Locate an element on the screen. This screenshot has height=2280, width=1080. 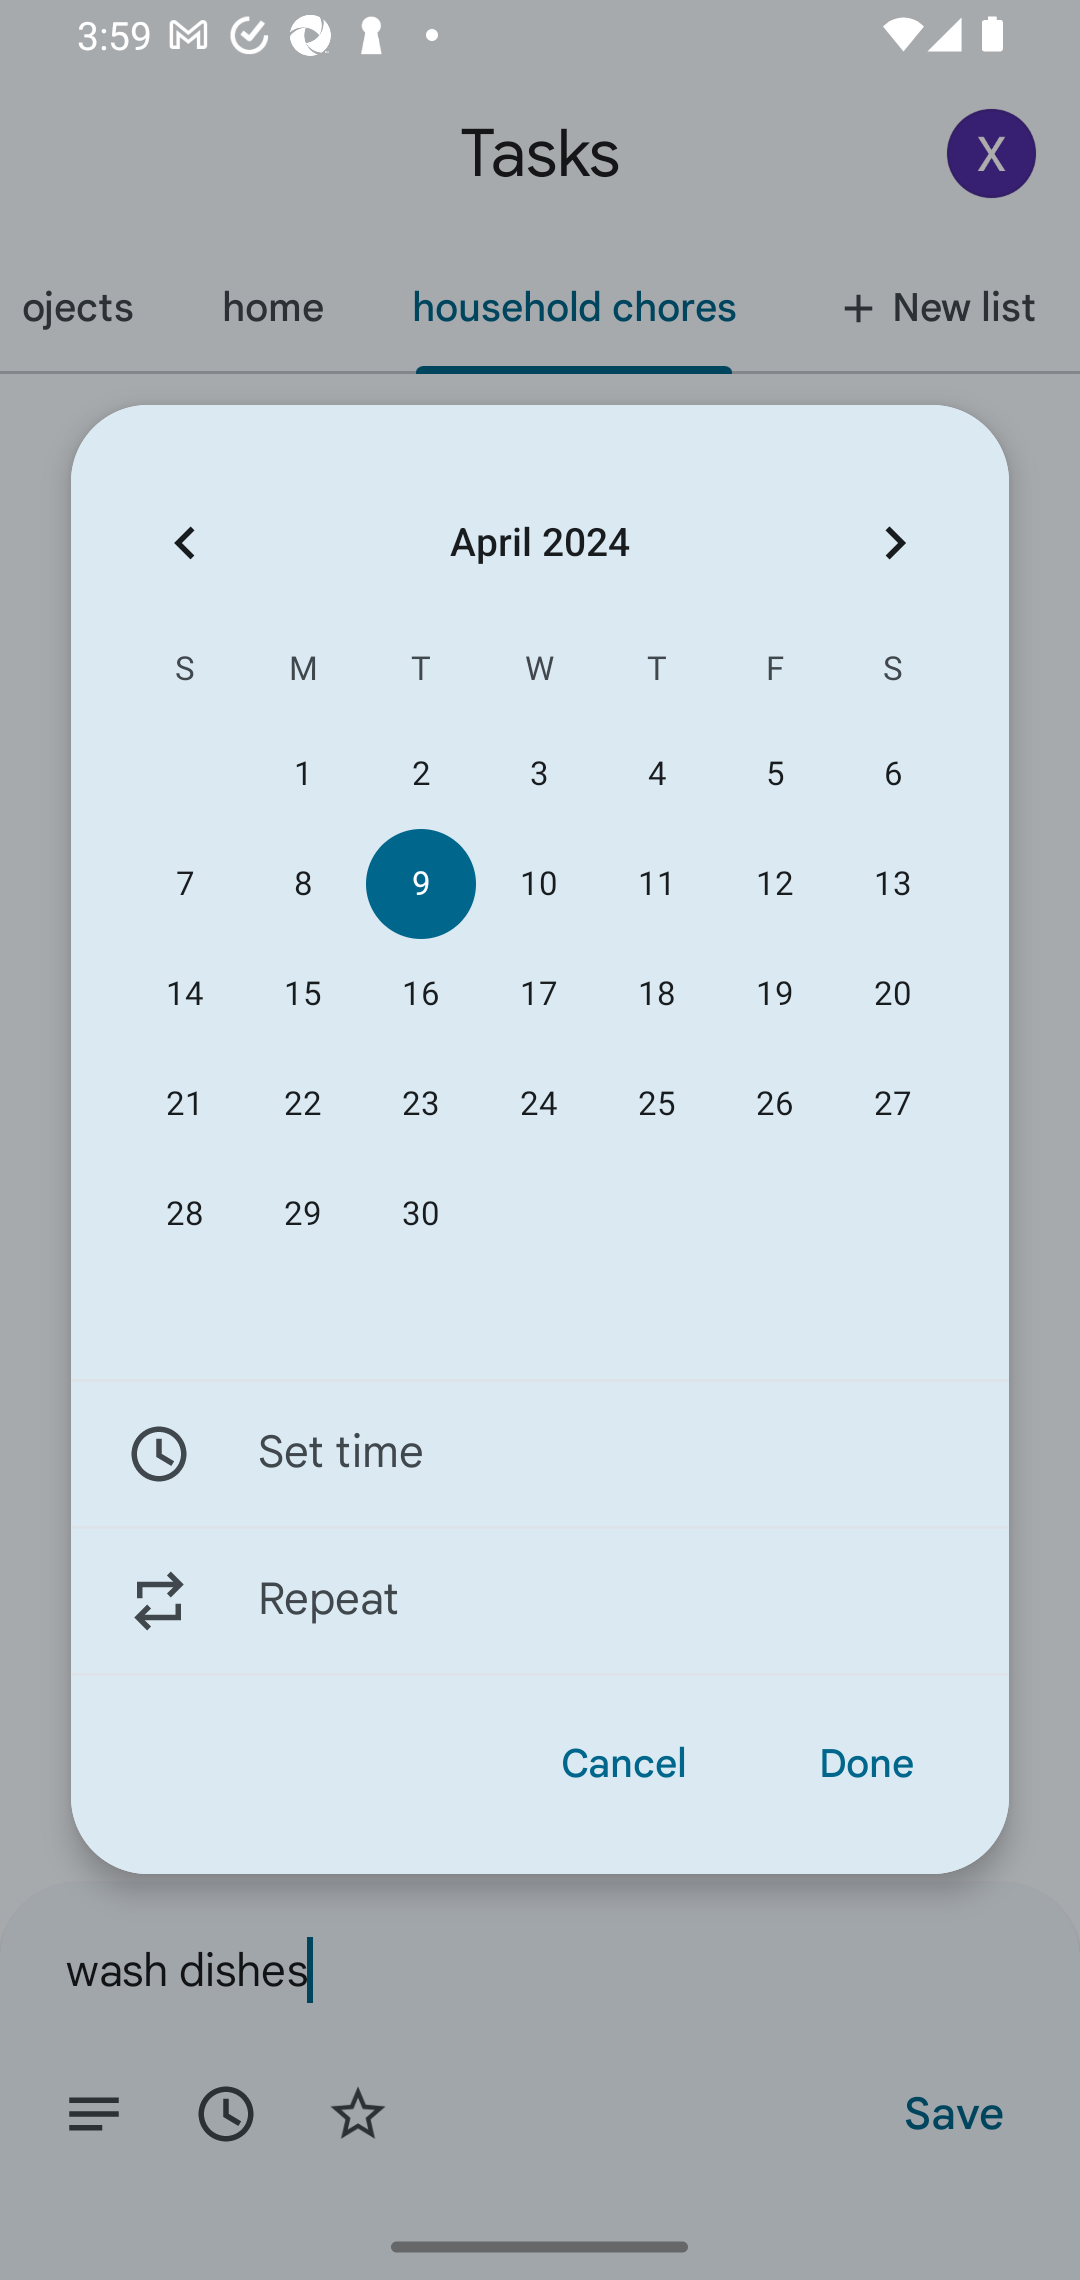
22 22 April 2024 is located at coordinates (302, 1103).